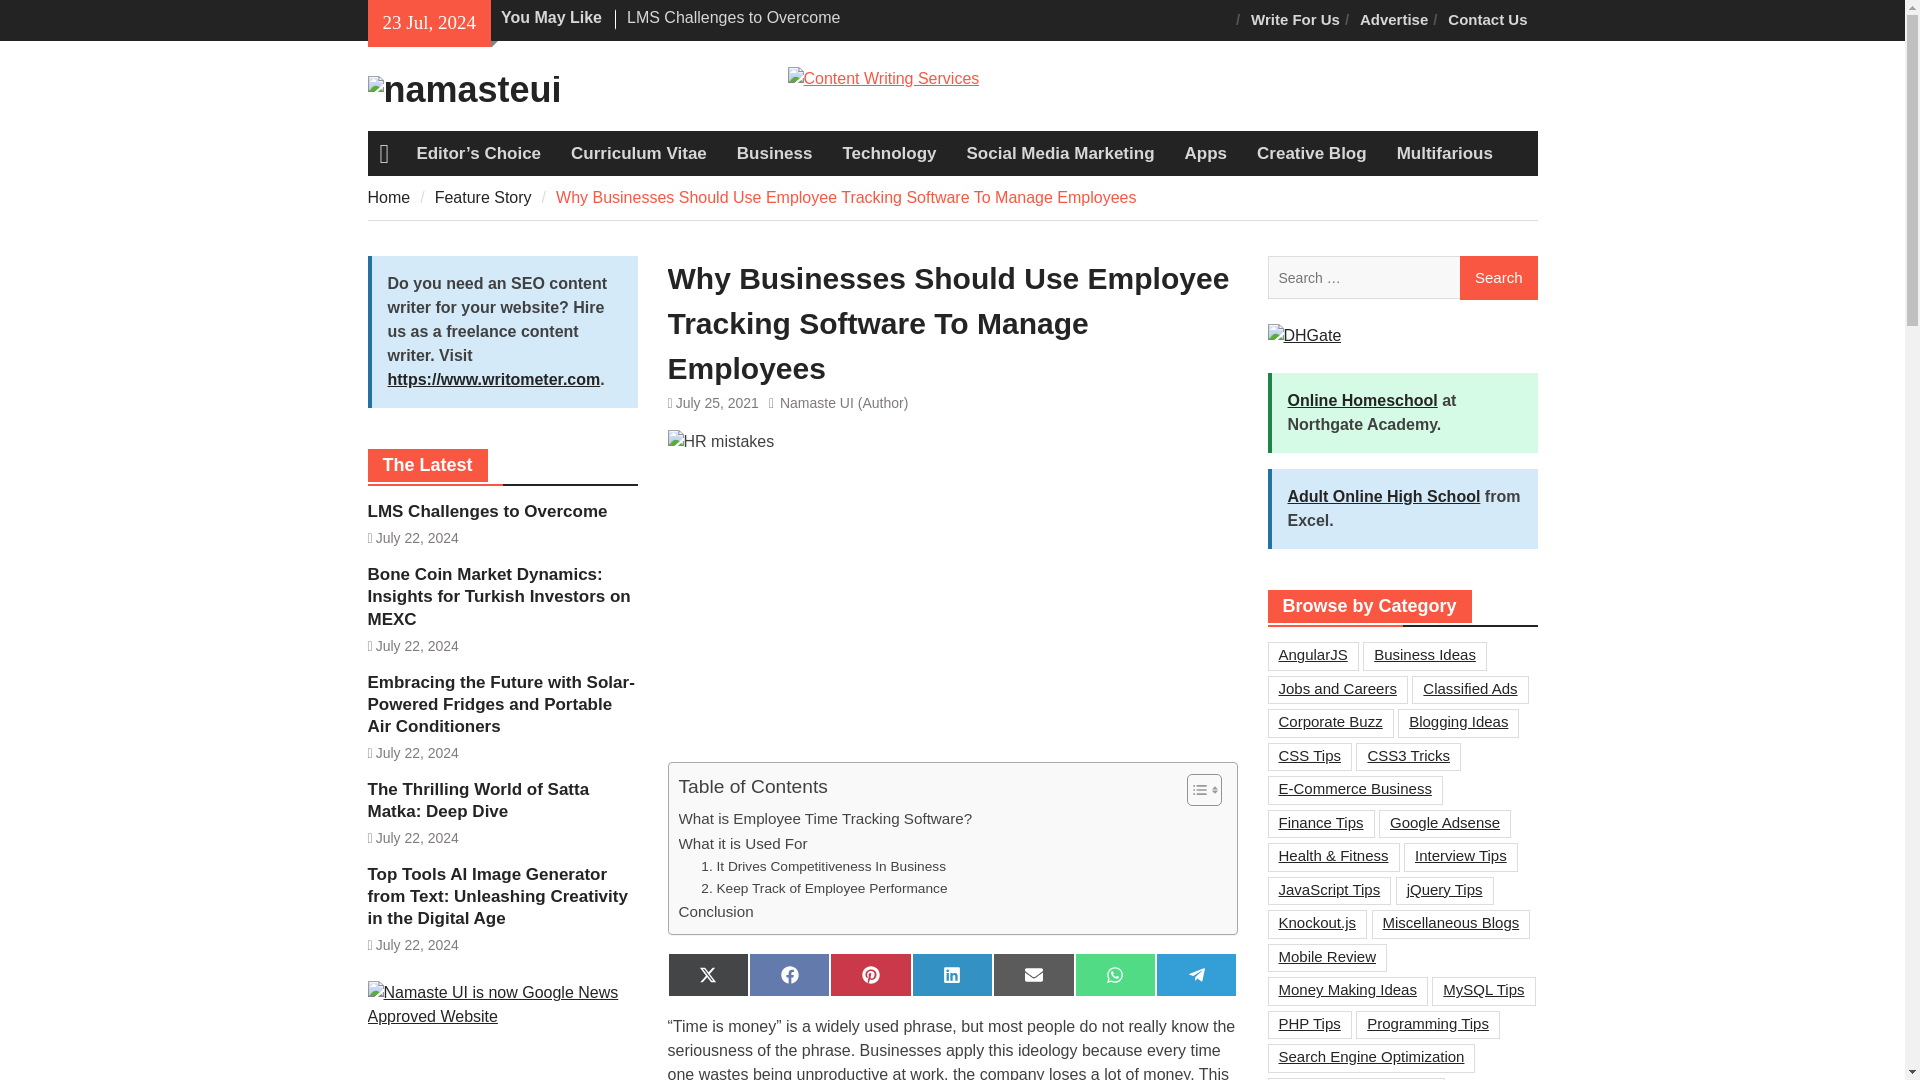 Image resolution: width=1920 pixels, height=1080 pixels. Describe the element at coordinates (823, 888) in the screenshot. I see `2. Keep Track of Employee Performance` at that location.